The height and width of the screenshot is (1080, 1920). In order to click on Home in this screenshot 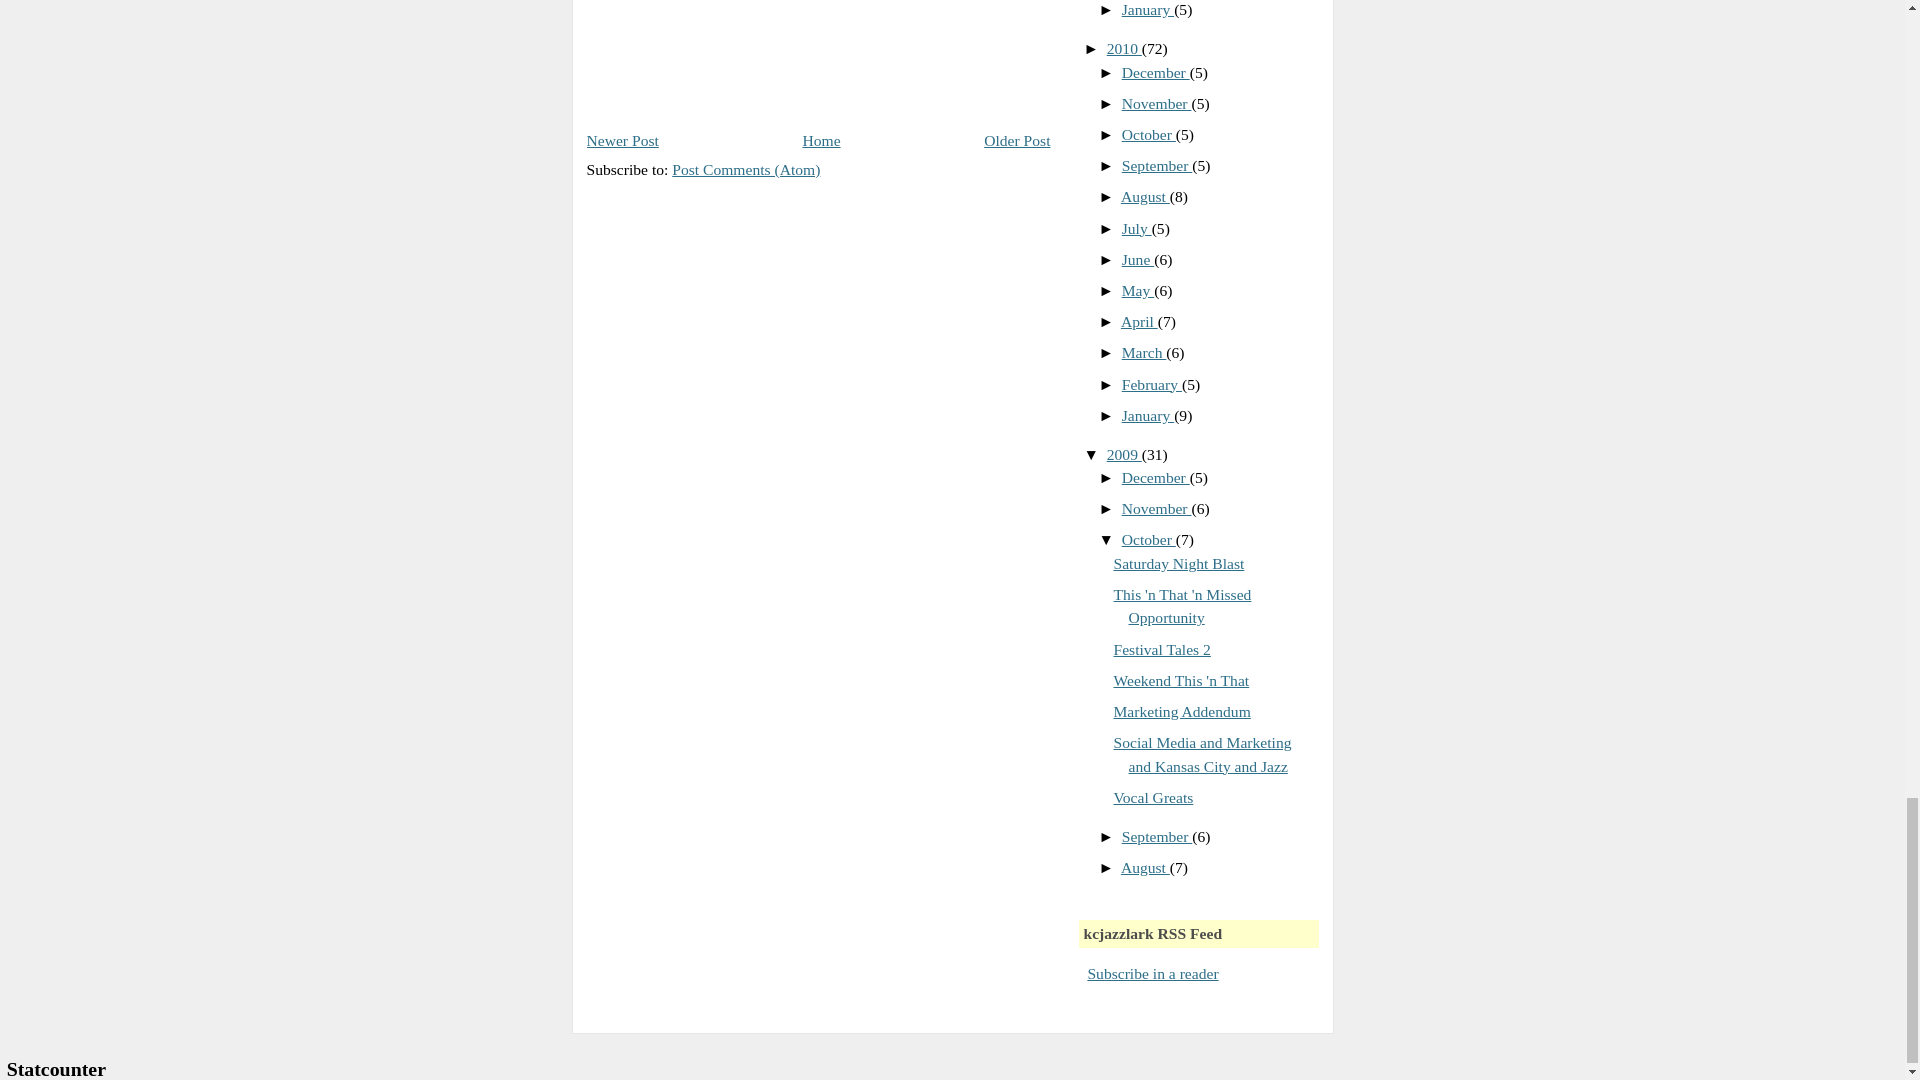, I will do `click(821, 140)`.